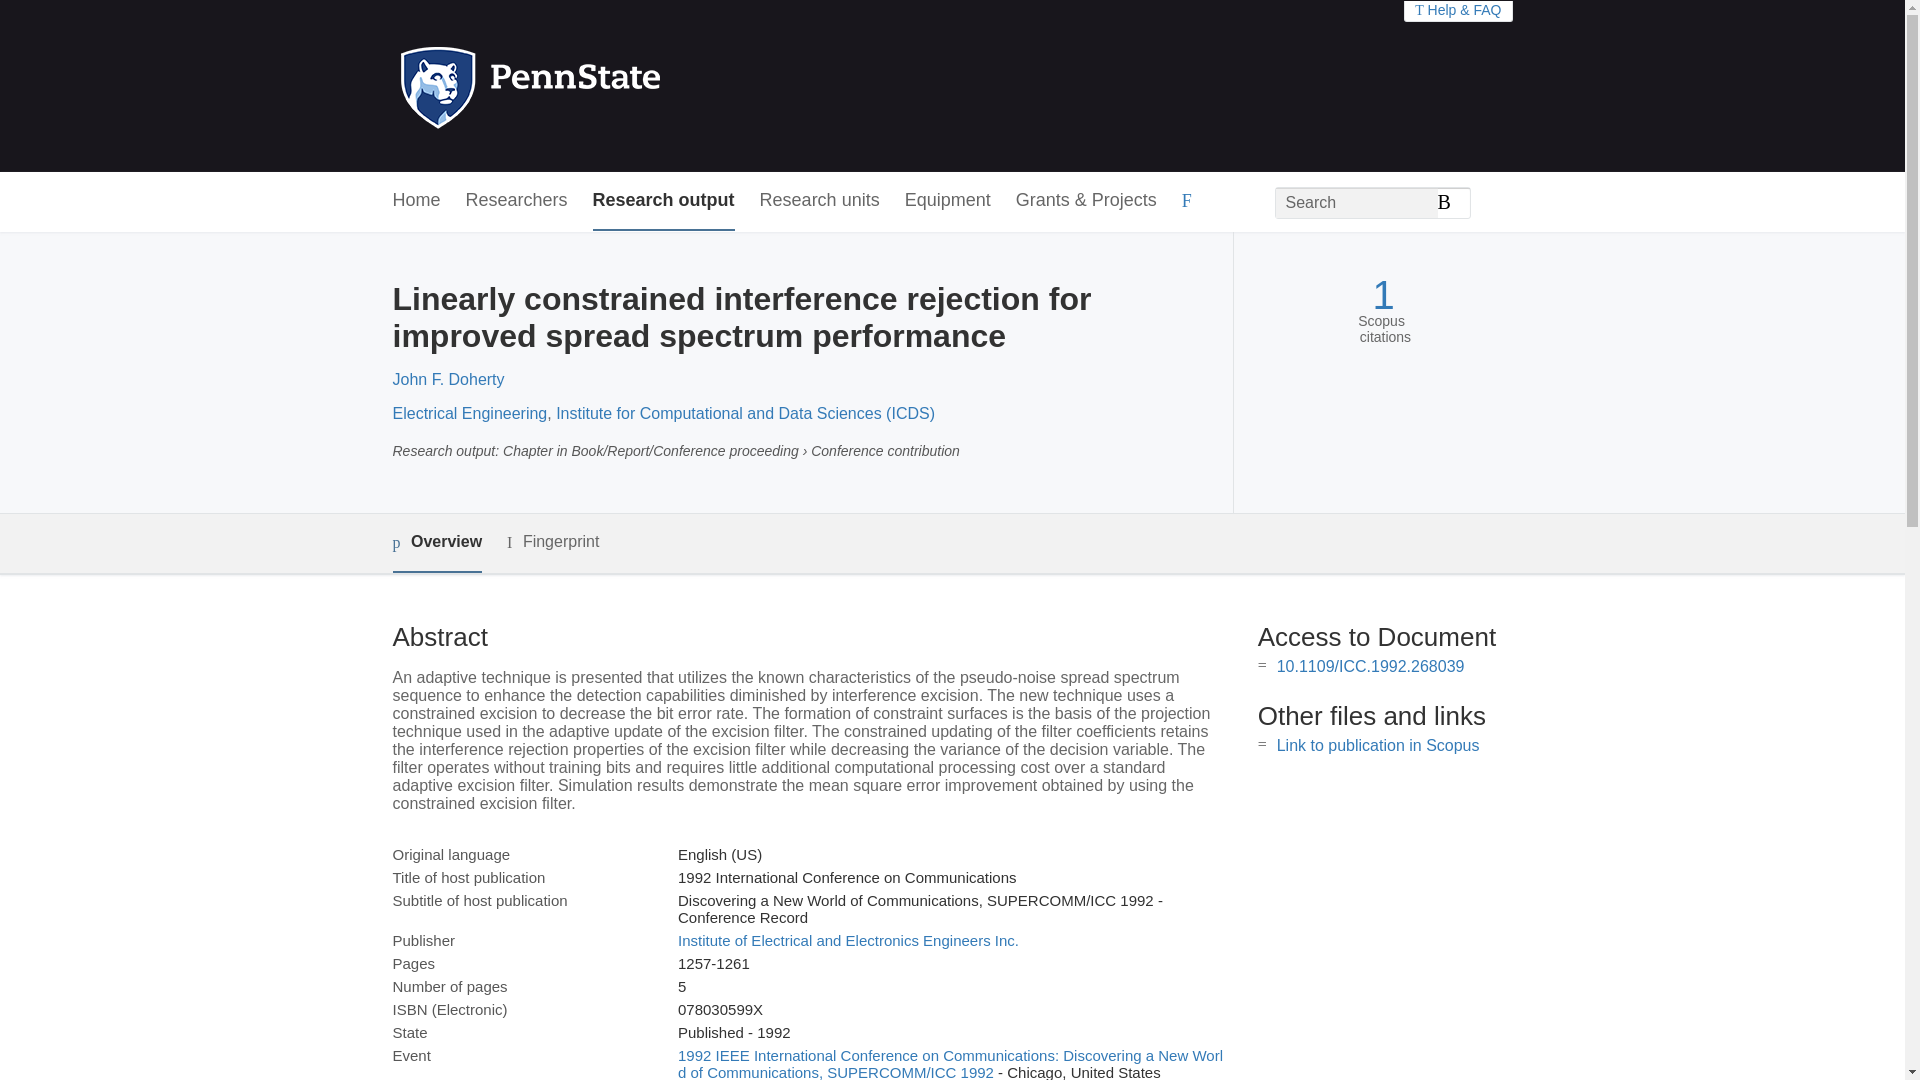  Describe the element at coordinates (517, 201) in the screenshot. I see `Researchers` at that location.